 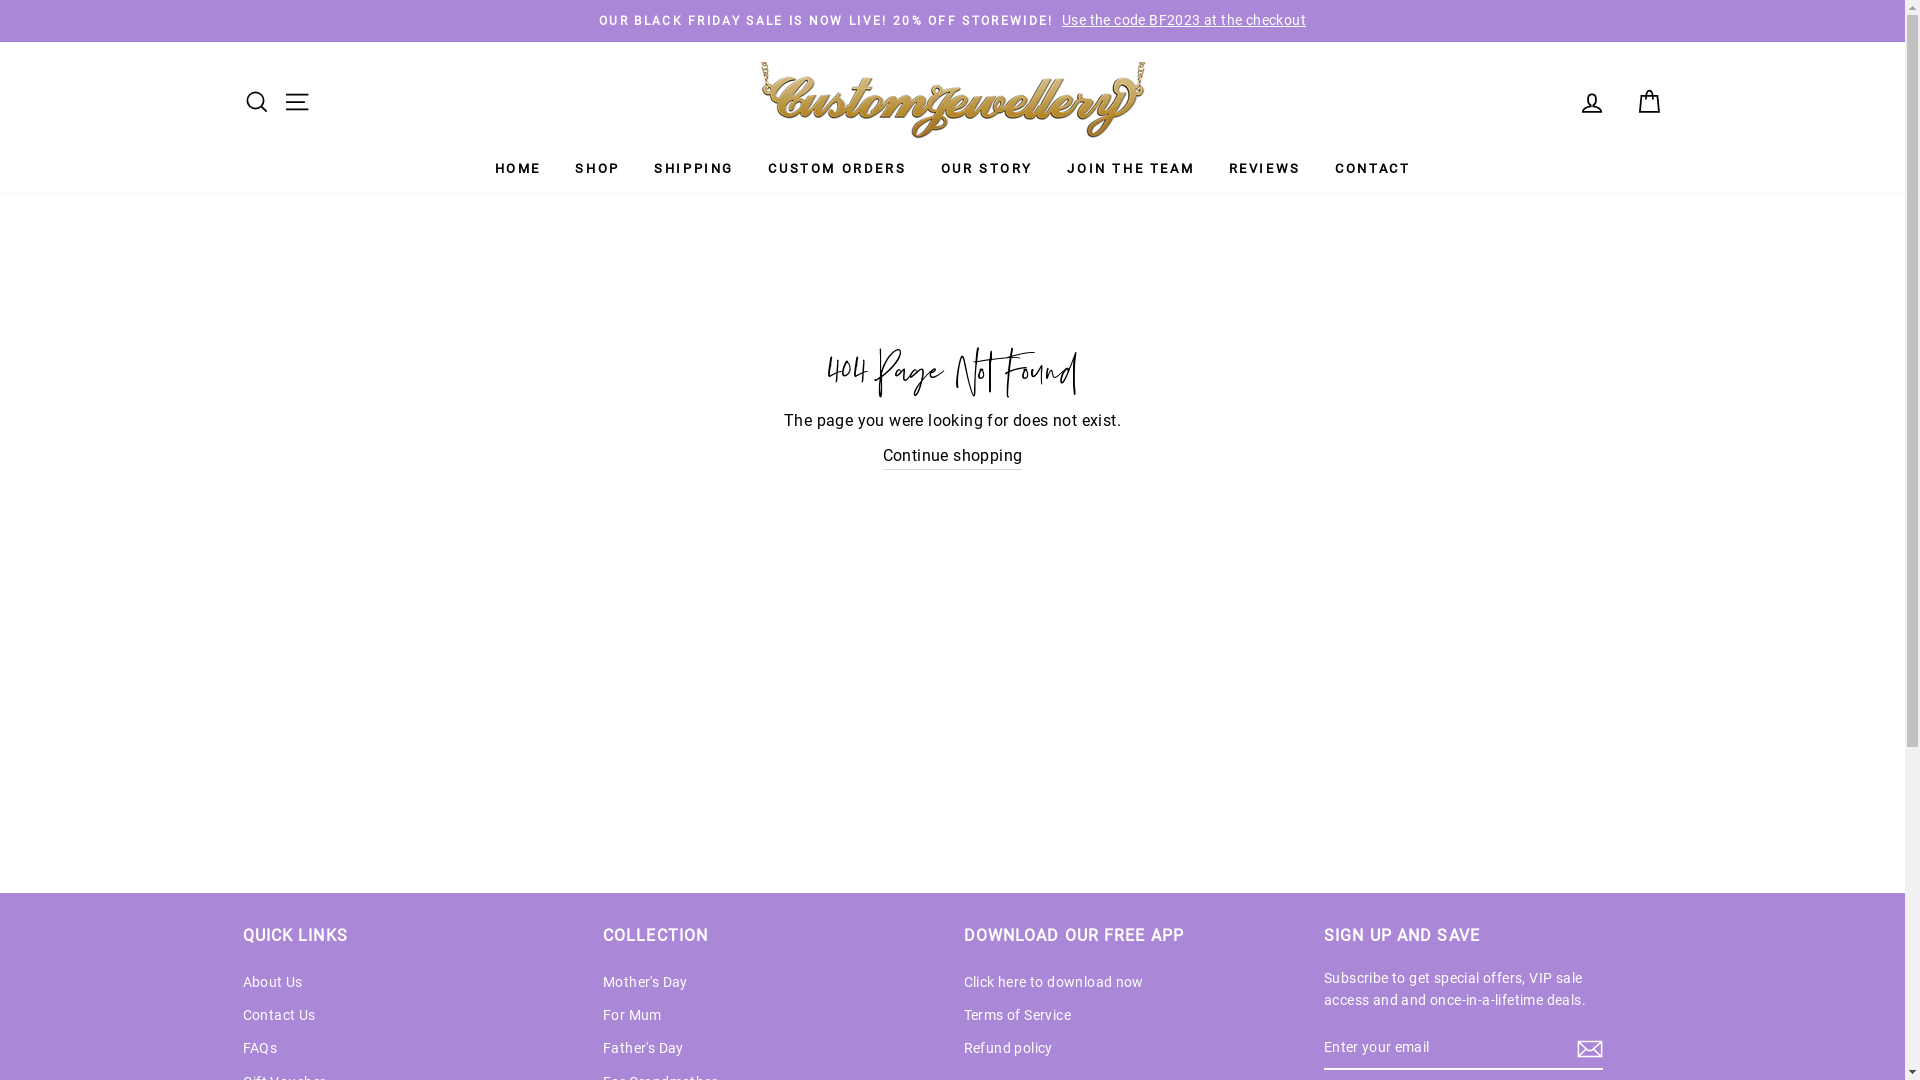 What do you see at coordinates (837, 170) in the screenshot?
I see `CUSTOM ORDERS` at bounding box center [837, 170].